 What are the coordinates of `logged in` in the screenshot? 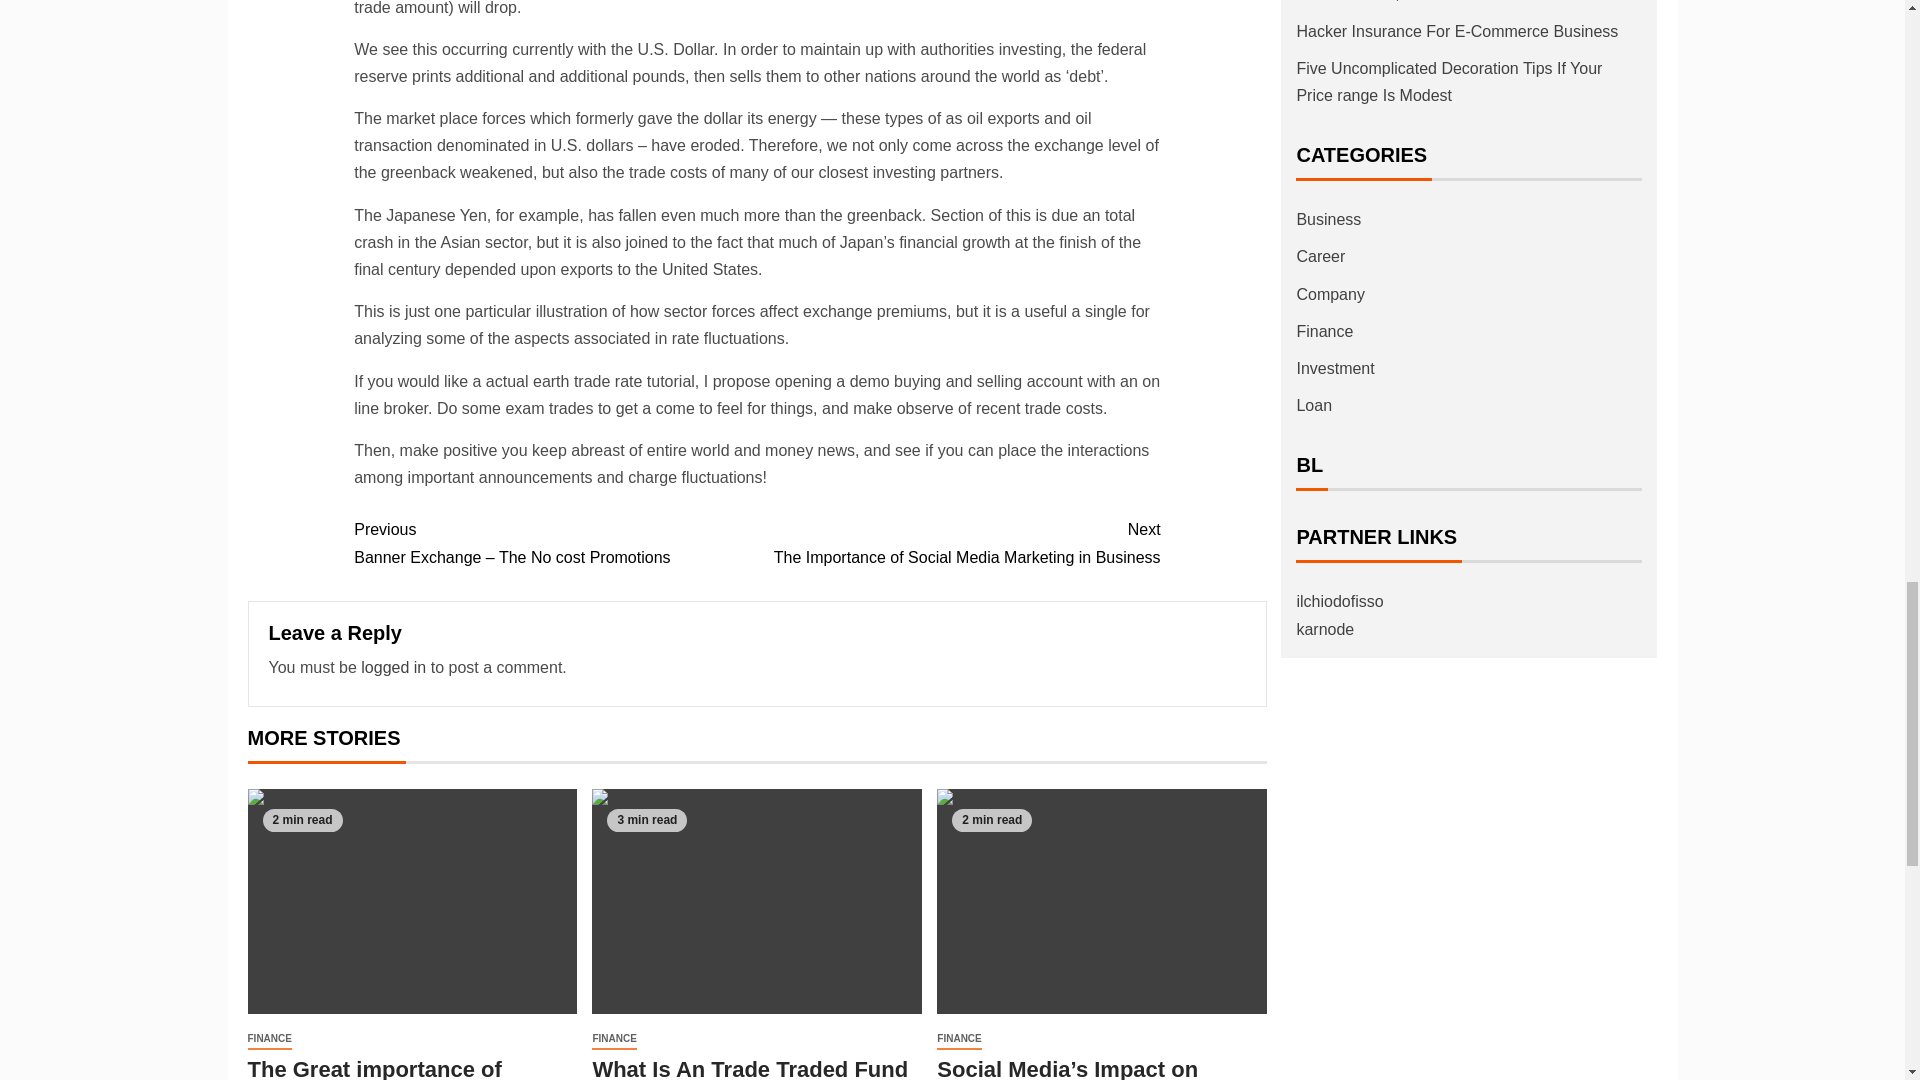 It's located at (393, 667).